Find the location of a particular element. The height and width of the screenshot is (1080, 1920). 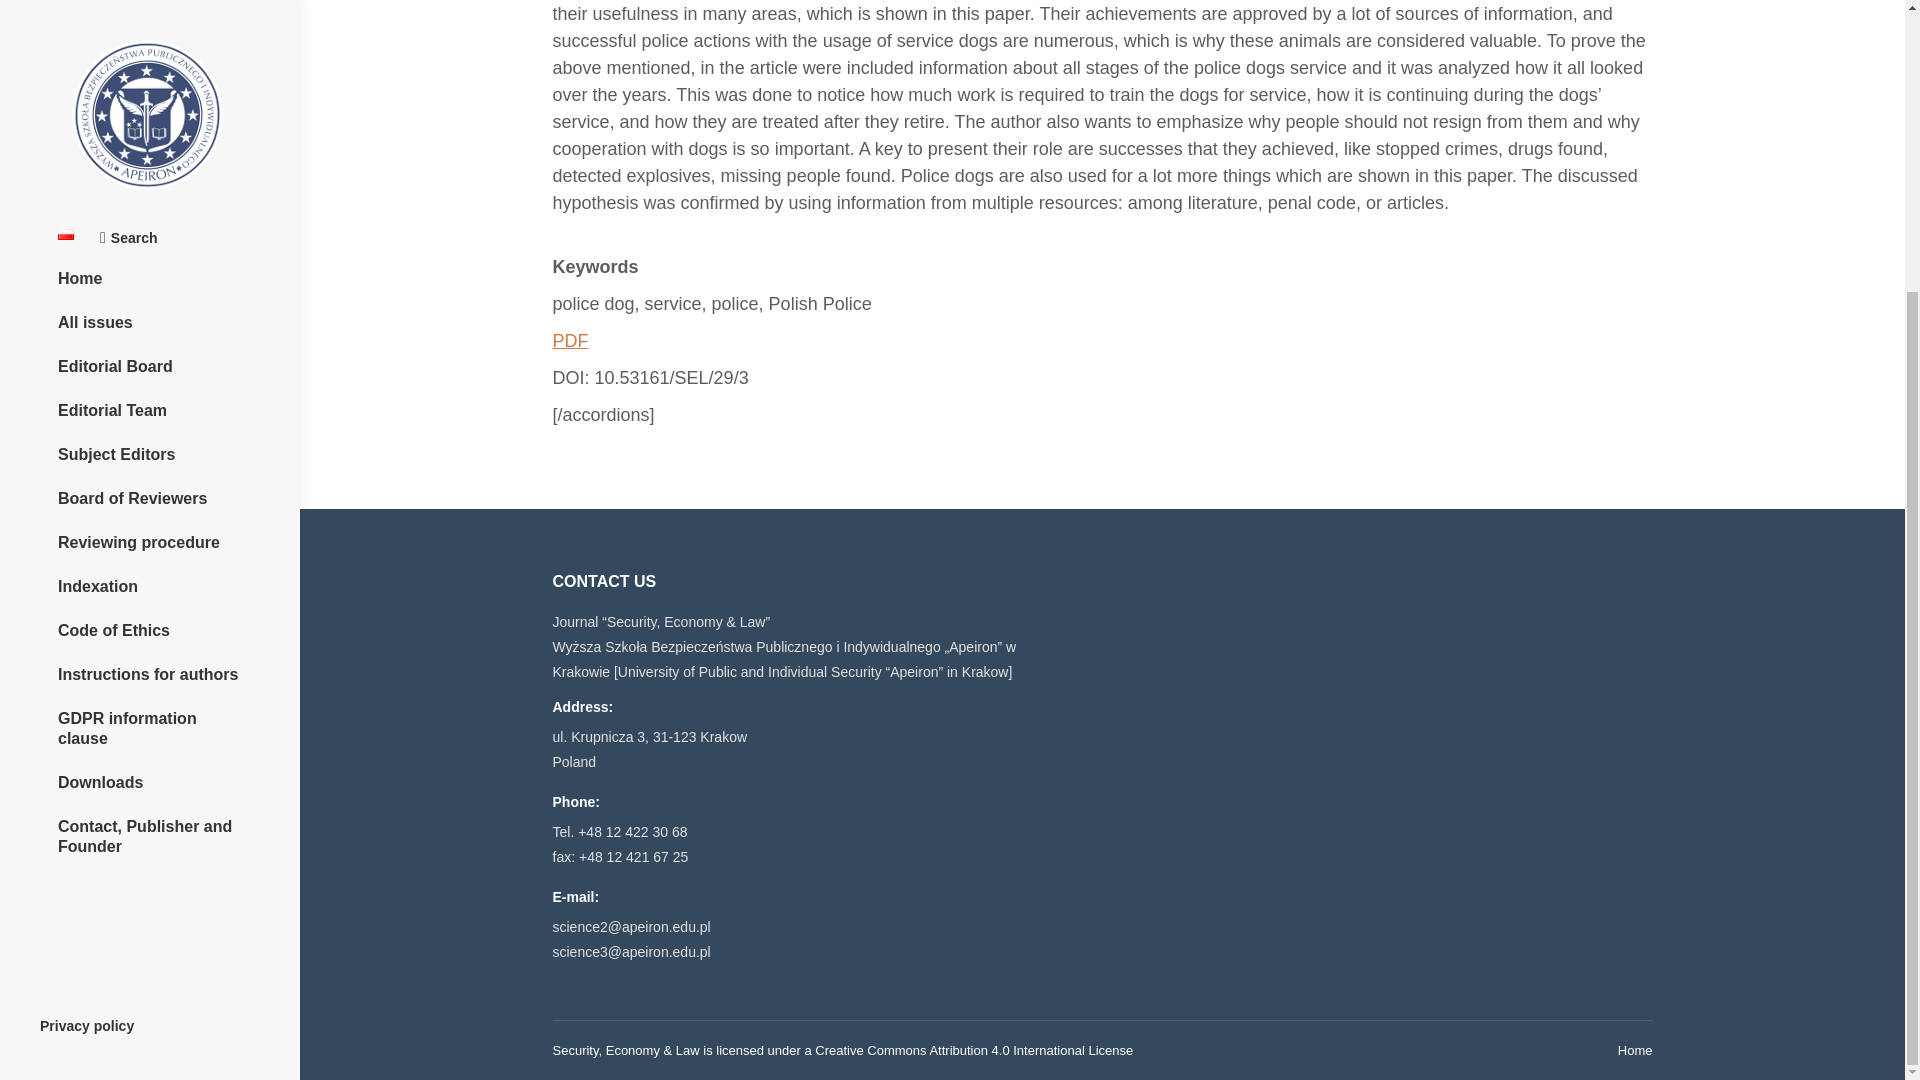

Board of Reviewers is located at coordinates (149, 112).